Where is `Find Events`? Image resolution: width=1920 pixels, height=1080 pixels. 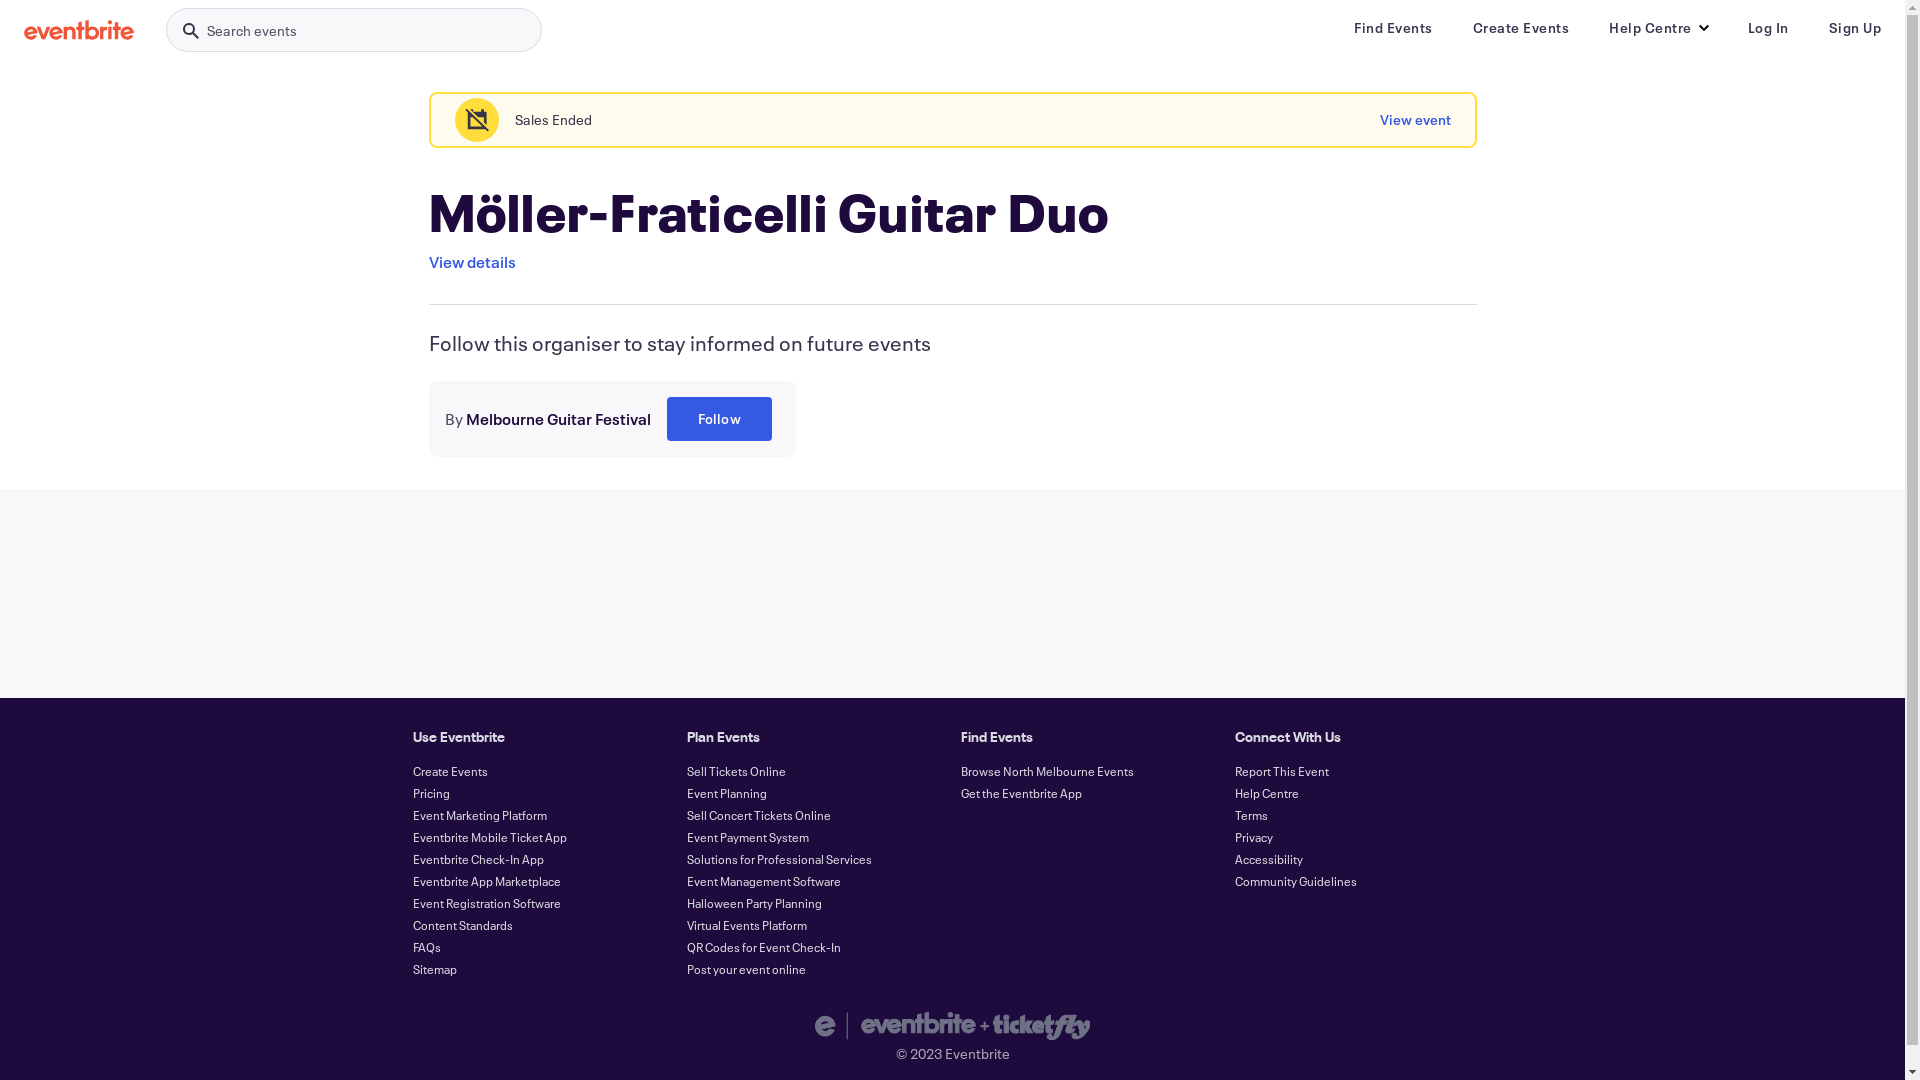
Find Events is located at coordinates (1394, 28).